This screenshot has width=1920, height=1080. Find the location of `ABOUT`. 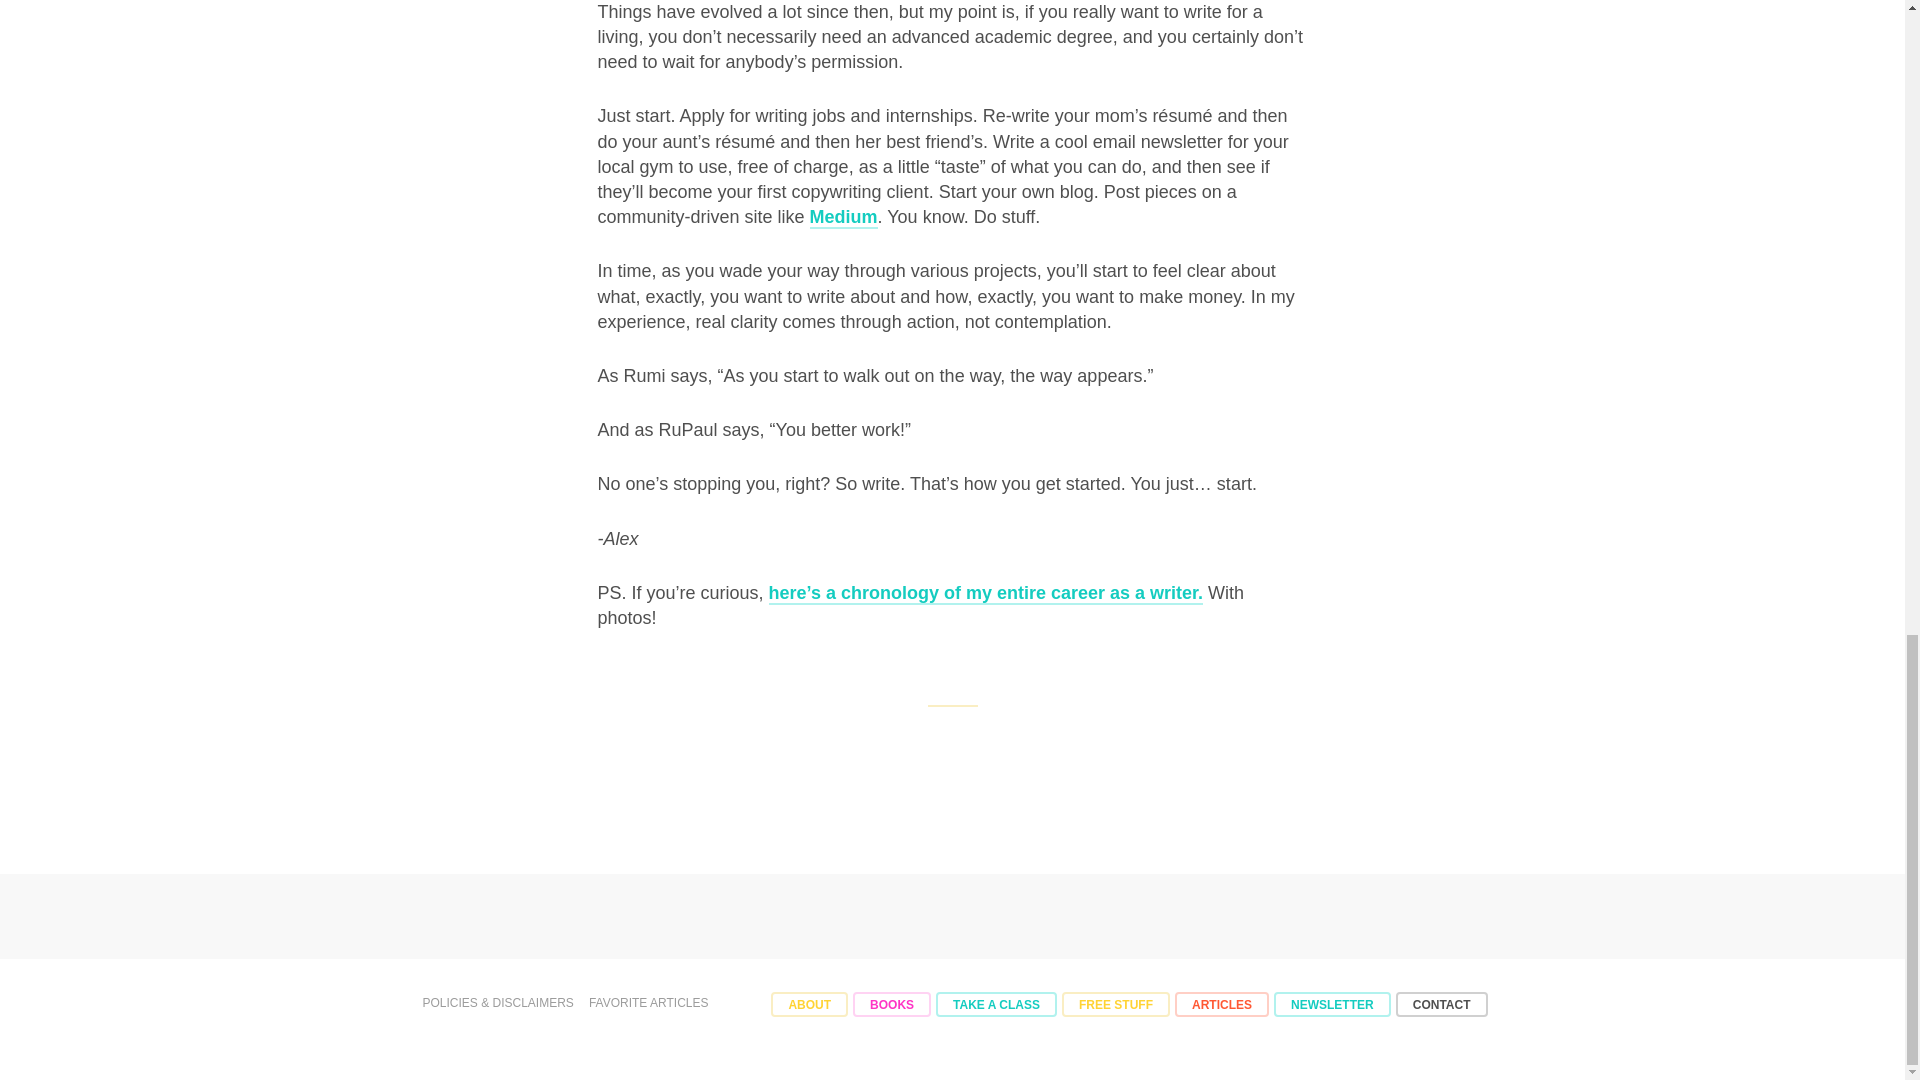

ABOUT is located at coordinates (810, 1004).